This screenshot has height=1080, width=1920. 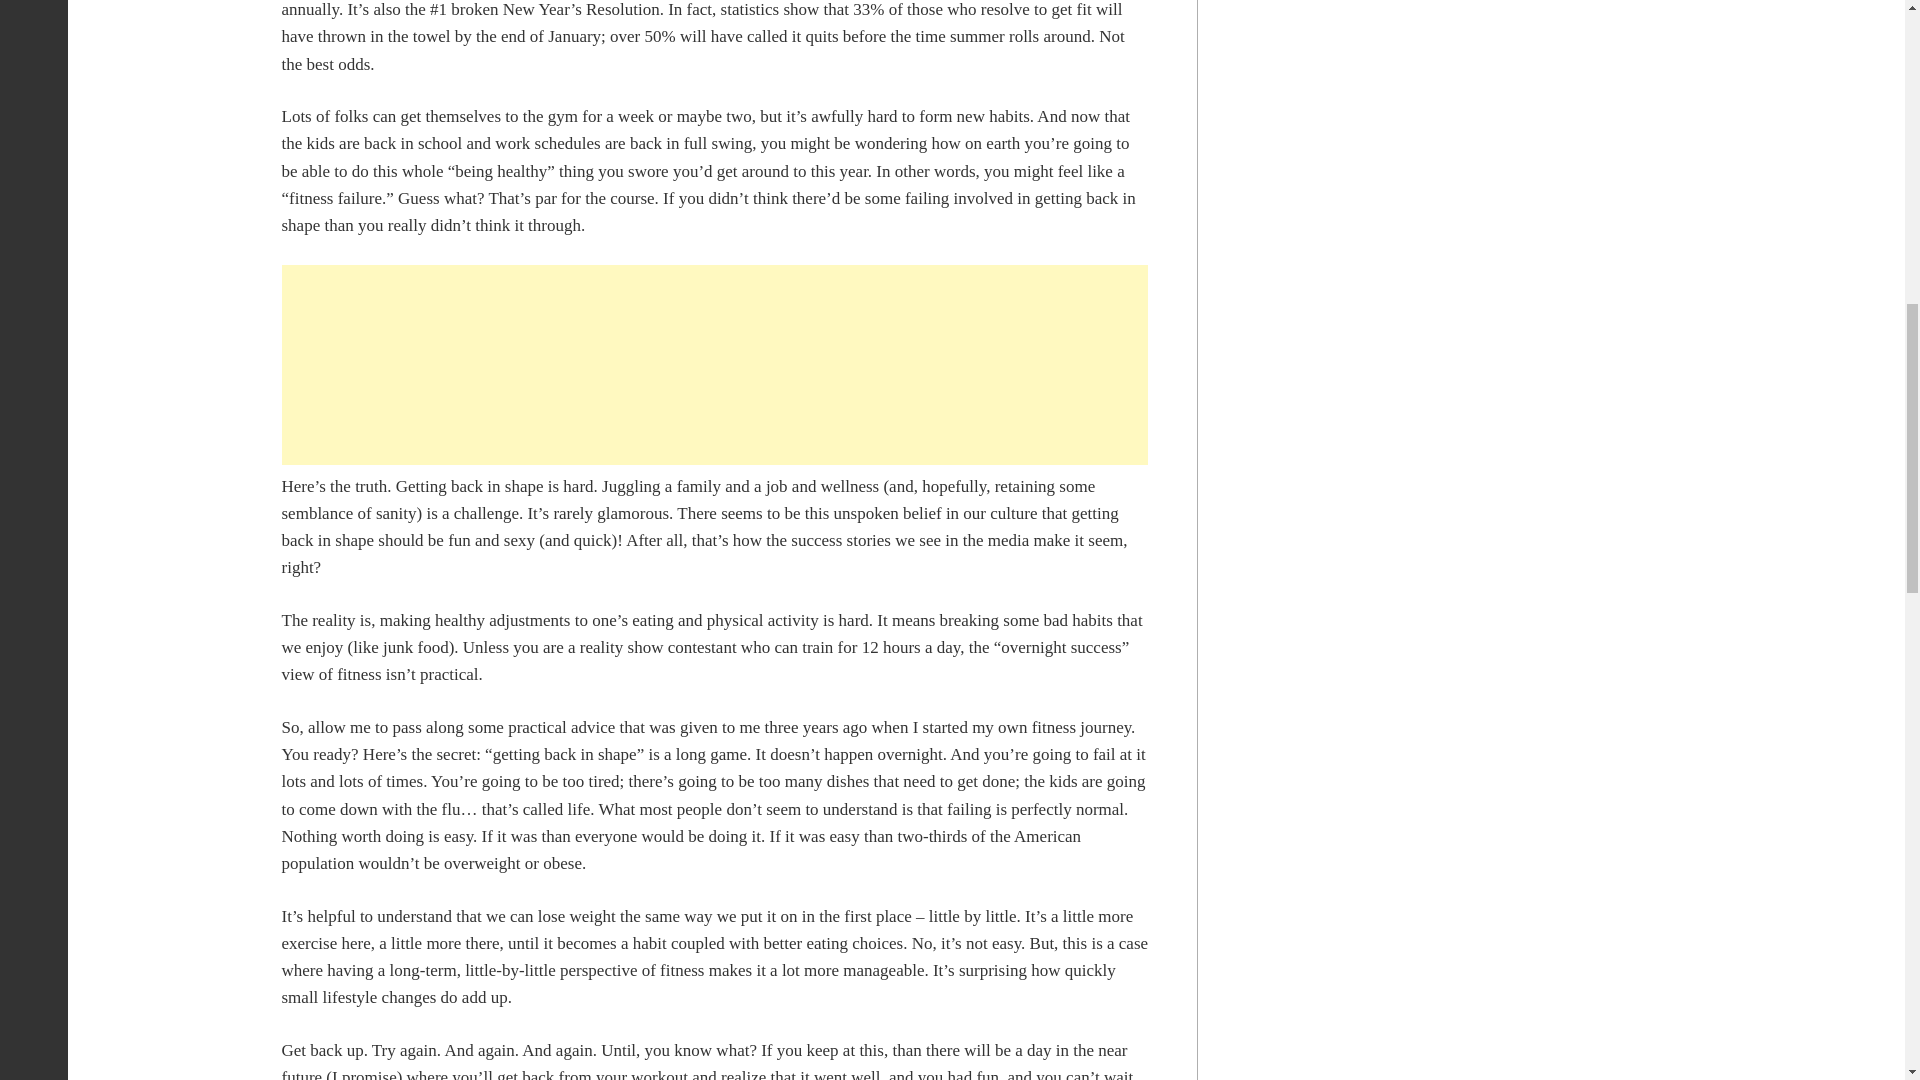 I want to click on Advertisement, so click(x=715, y=364).